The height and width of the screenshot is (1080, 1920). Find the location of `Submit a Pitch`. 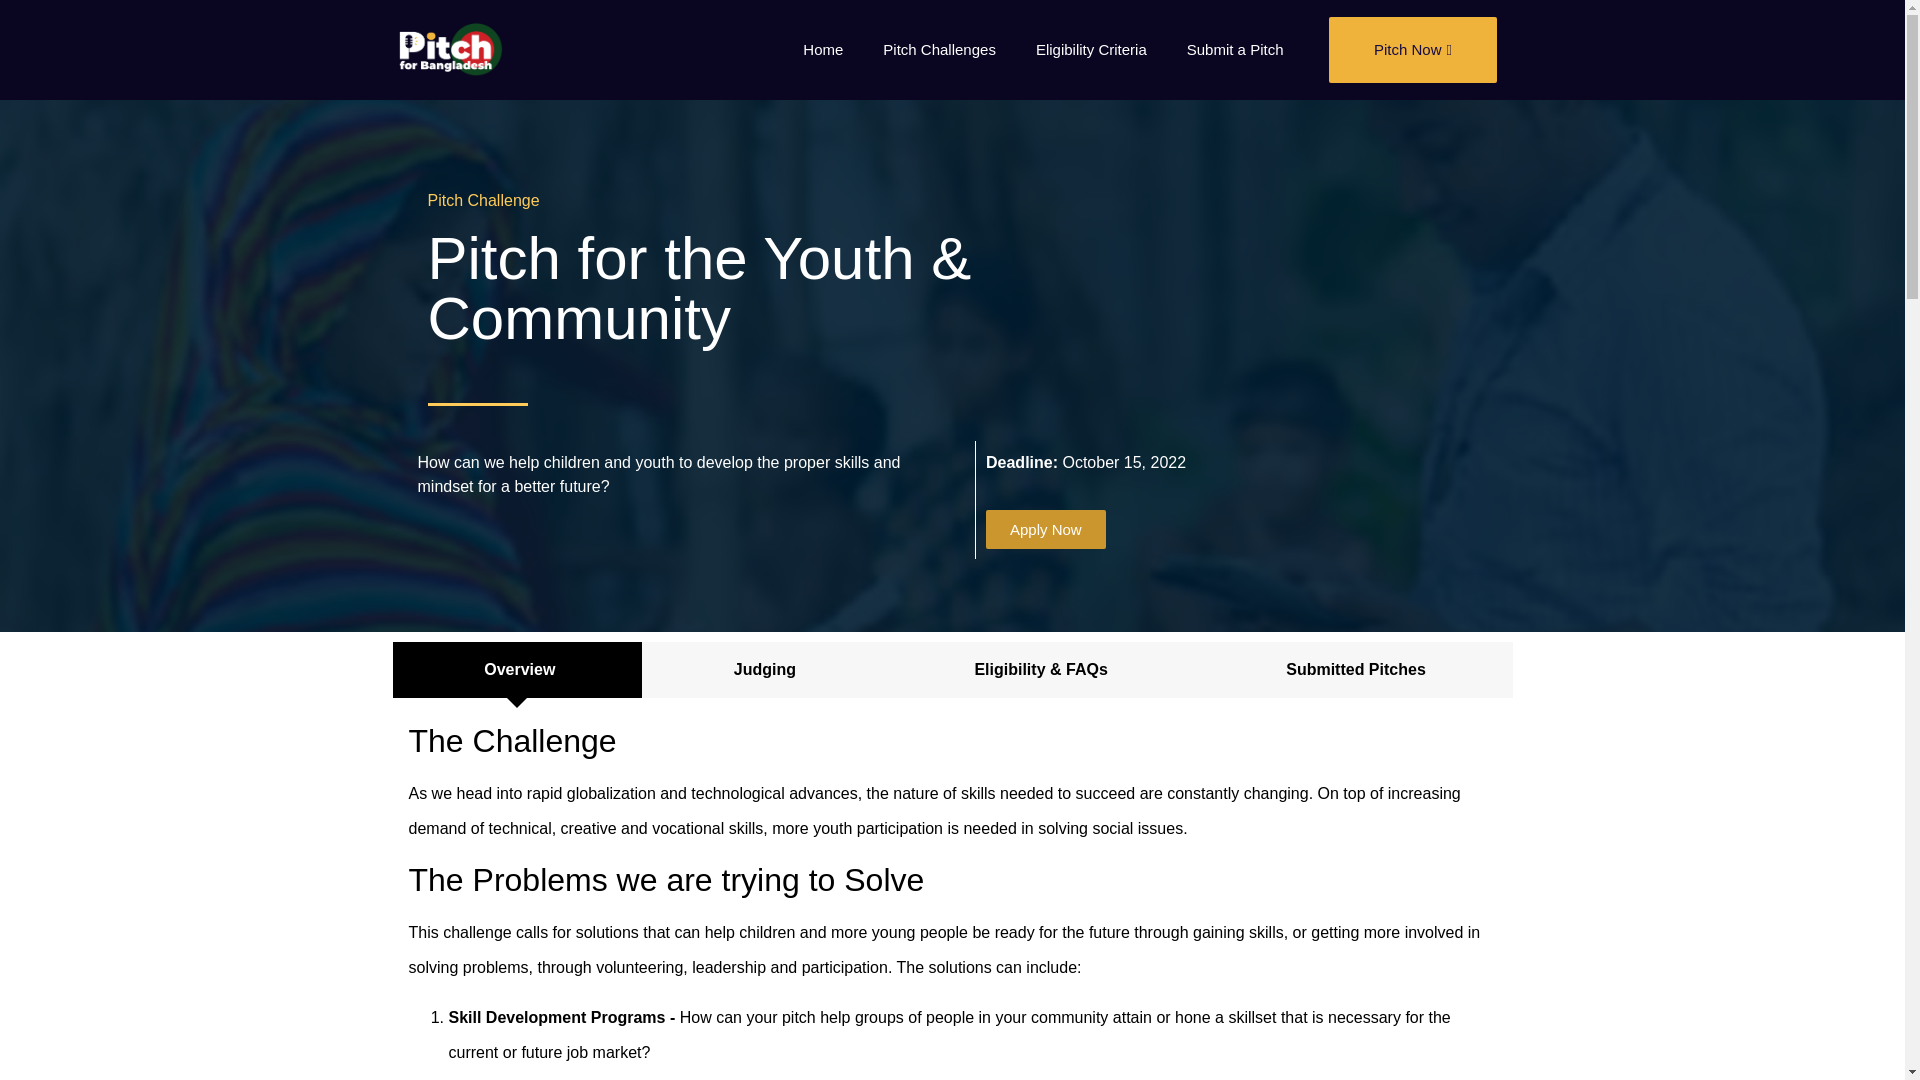

Submit a Pitch is located at coordinates (1235, 50).